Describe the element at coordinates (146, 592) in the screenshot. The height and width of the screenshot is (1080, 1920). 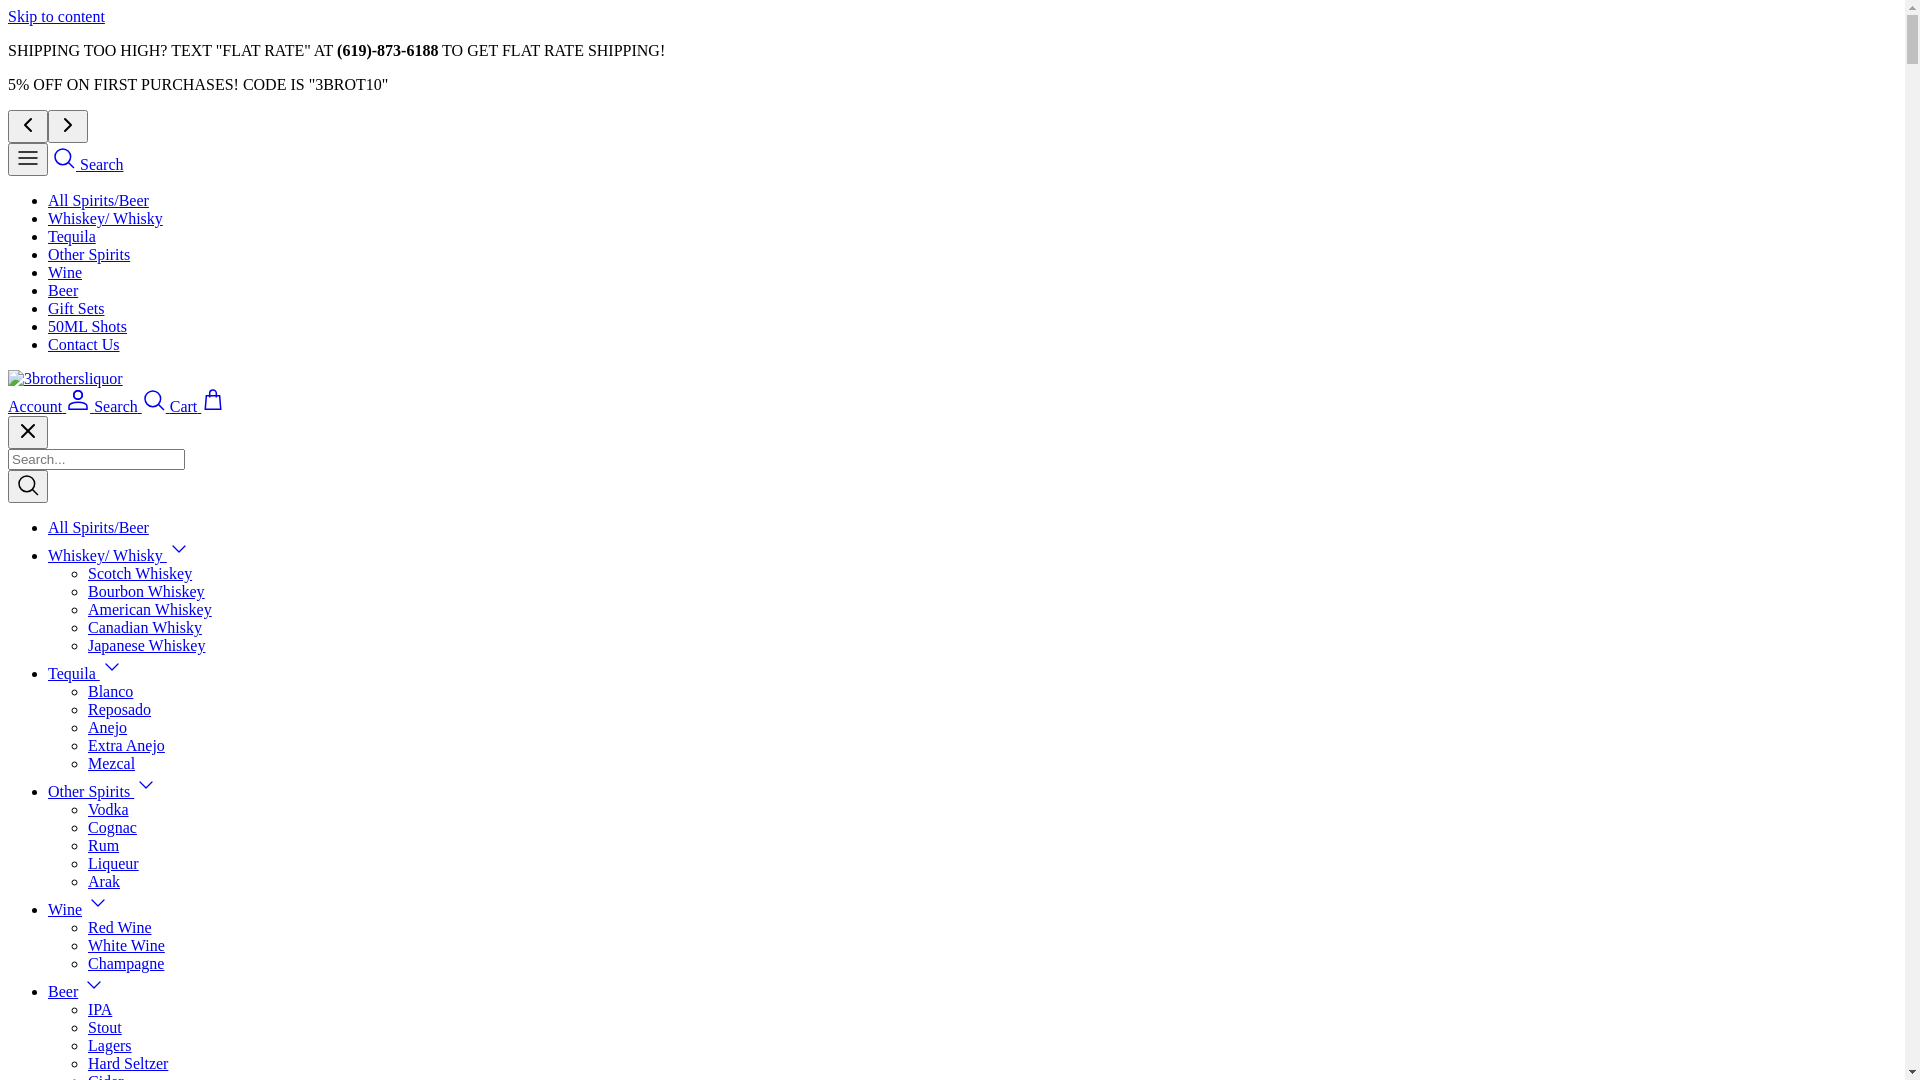
I see `Bourbon Whiskey` at that location.